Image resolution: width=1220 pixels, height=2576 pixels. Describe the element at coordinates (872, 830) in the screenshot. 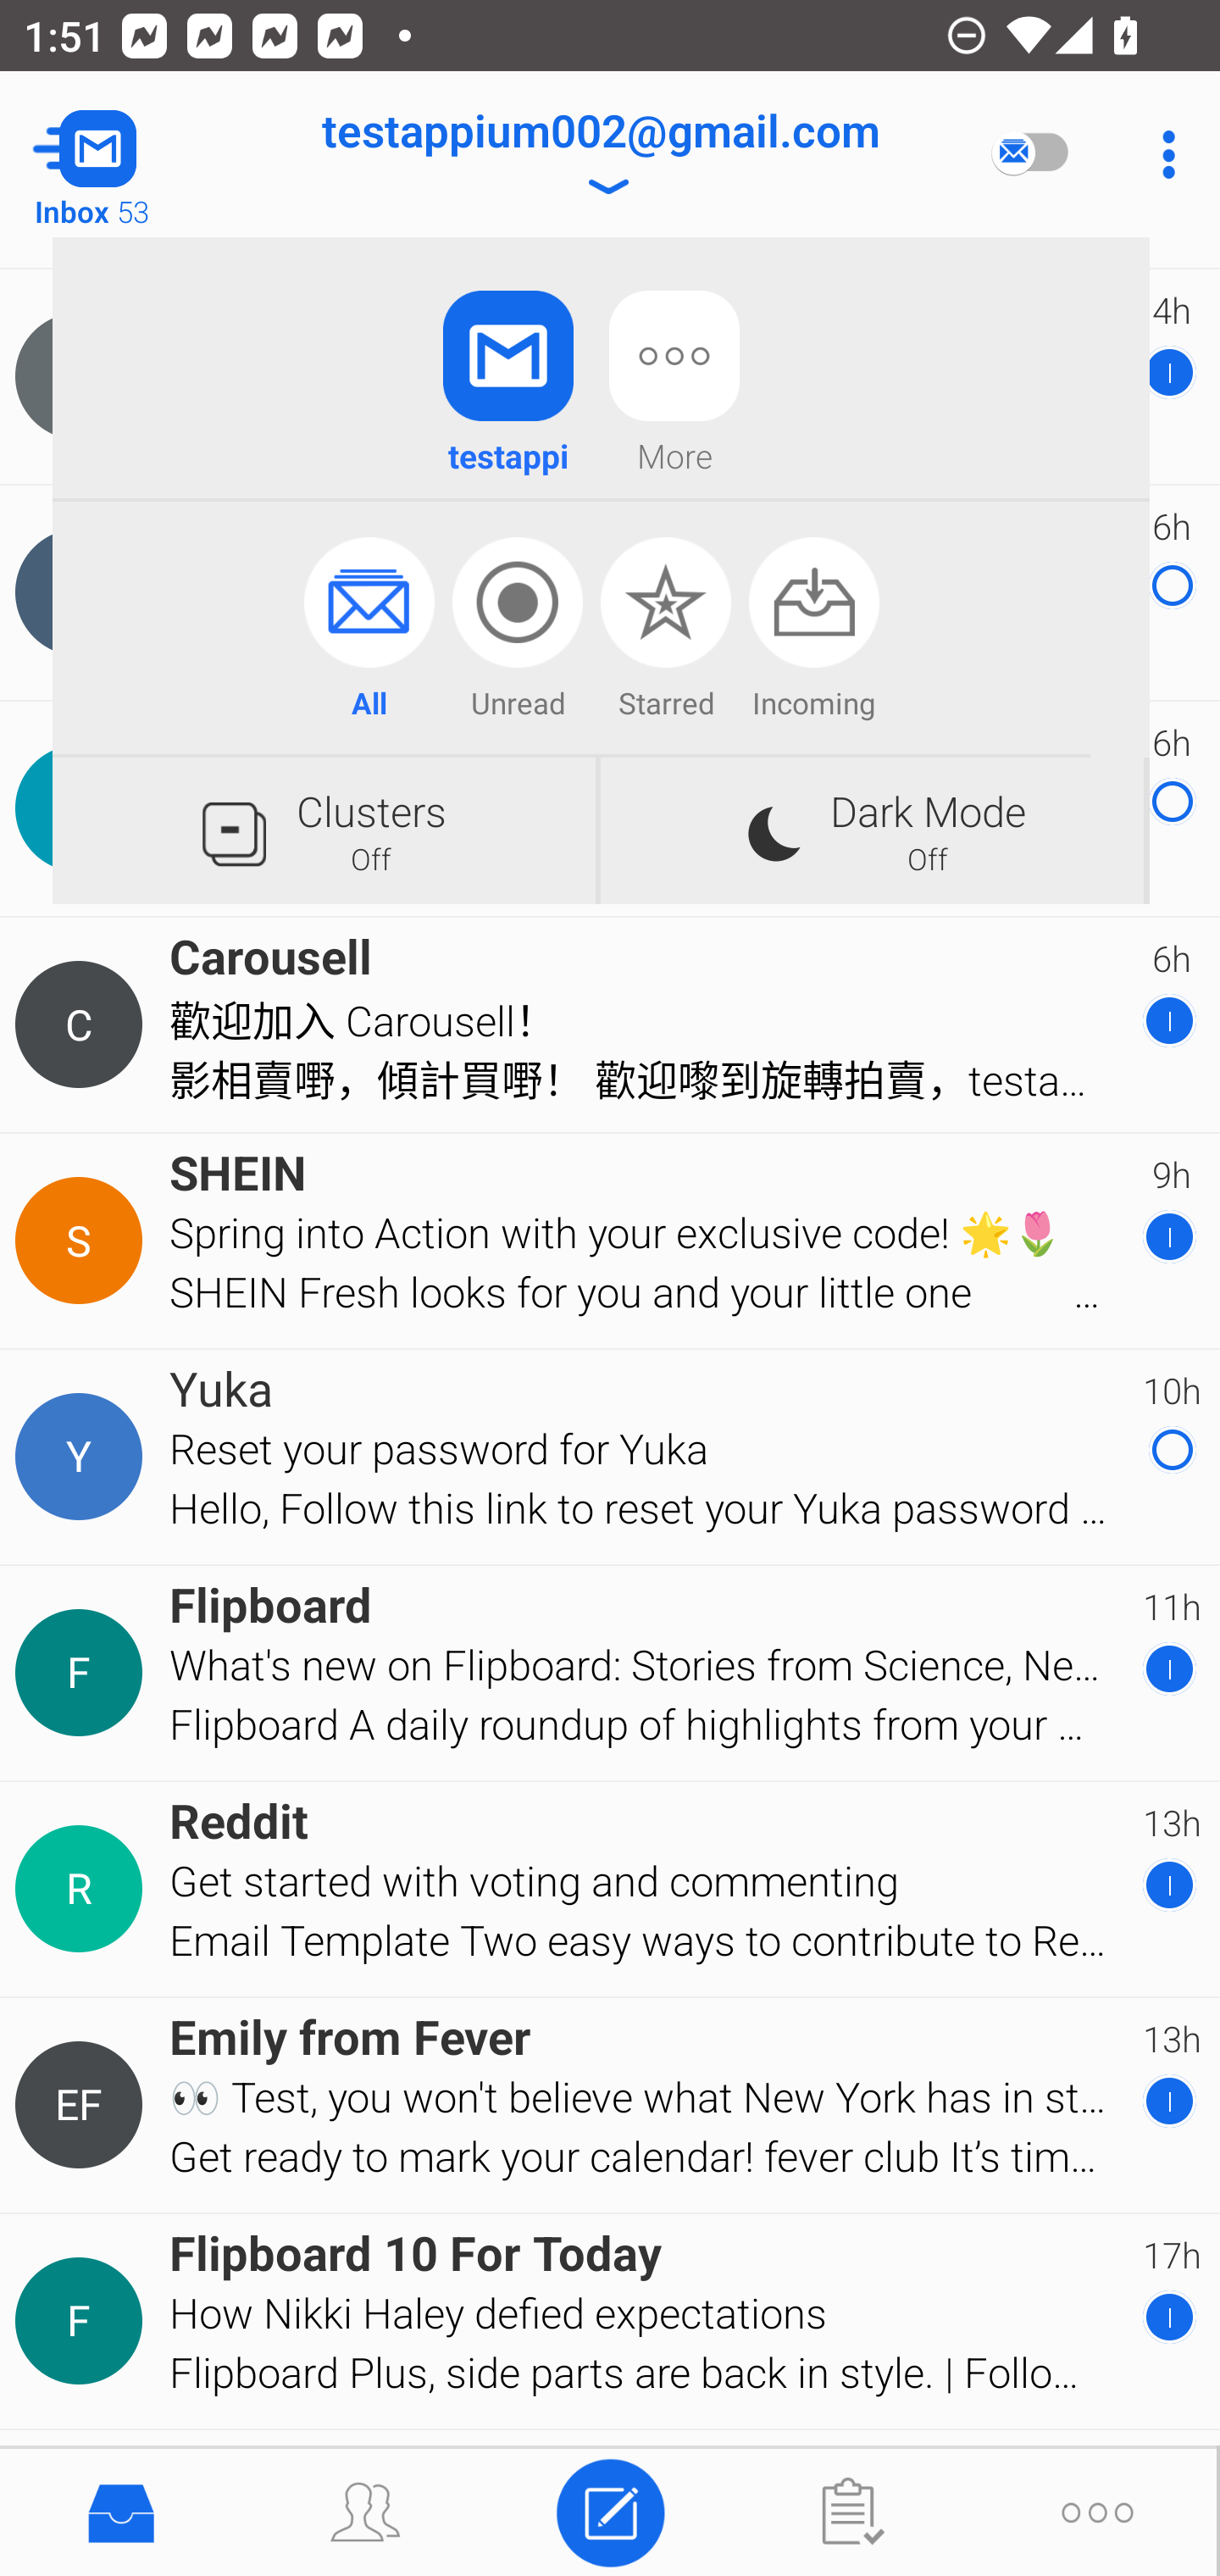

I see `Dark Mode Off` at that location.